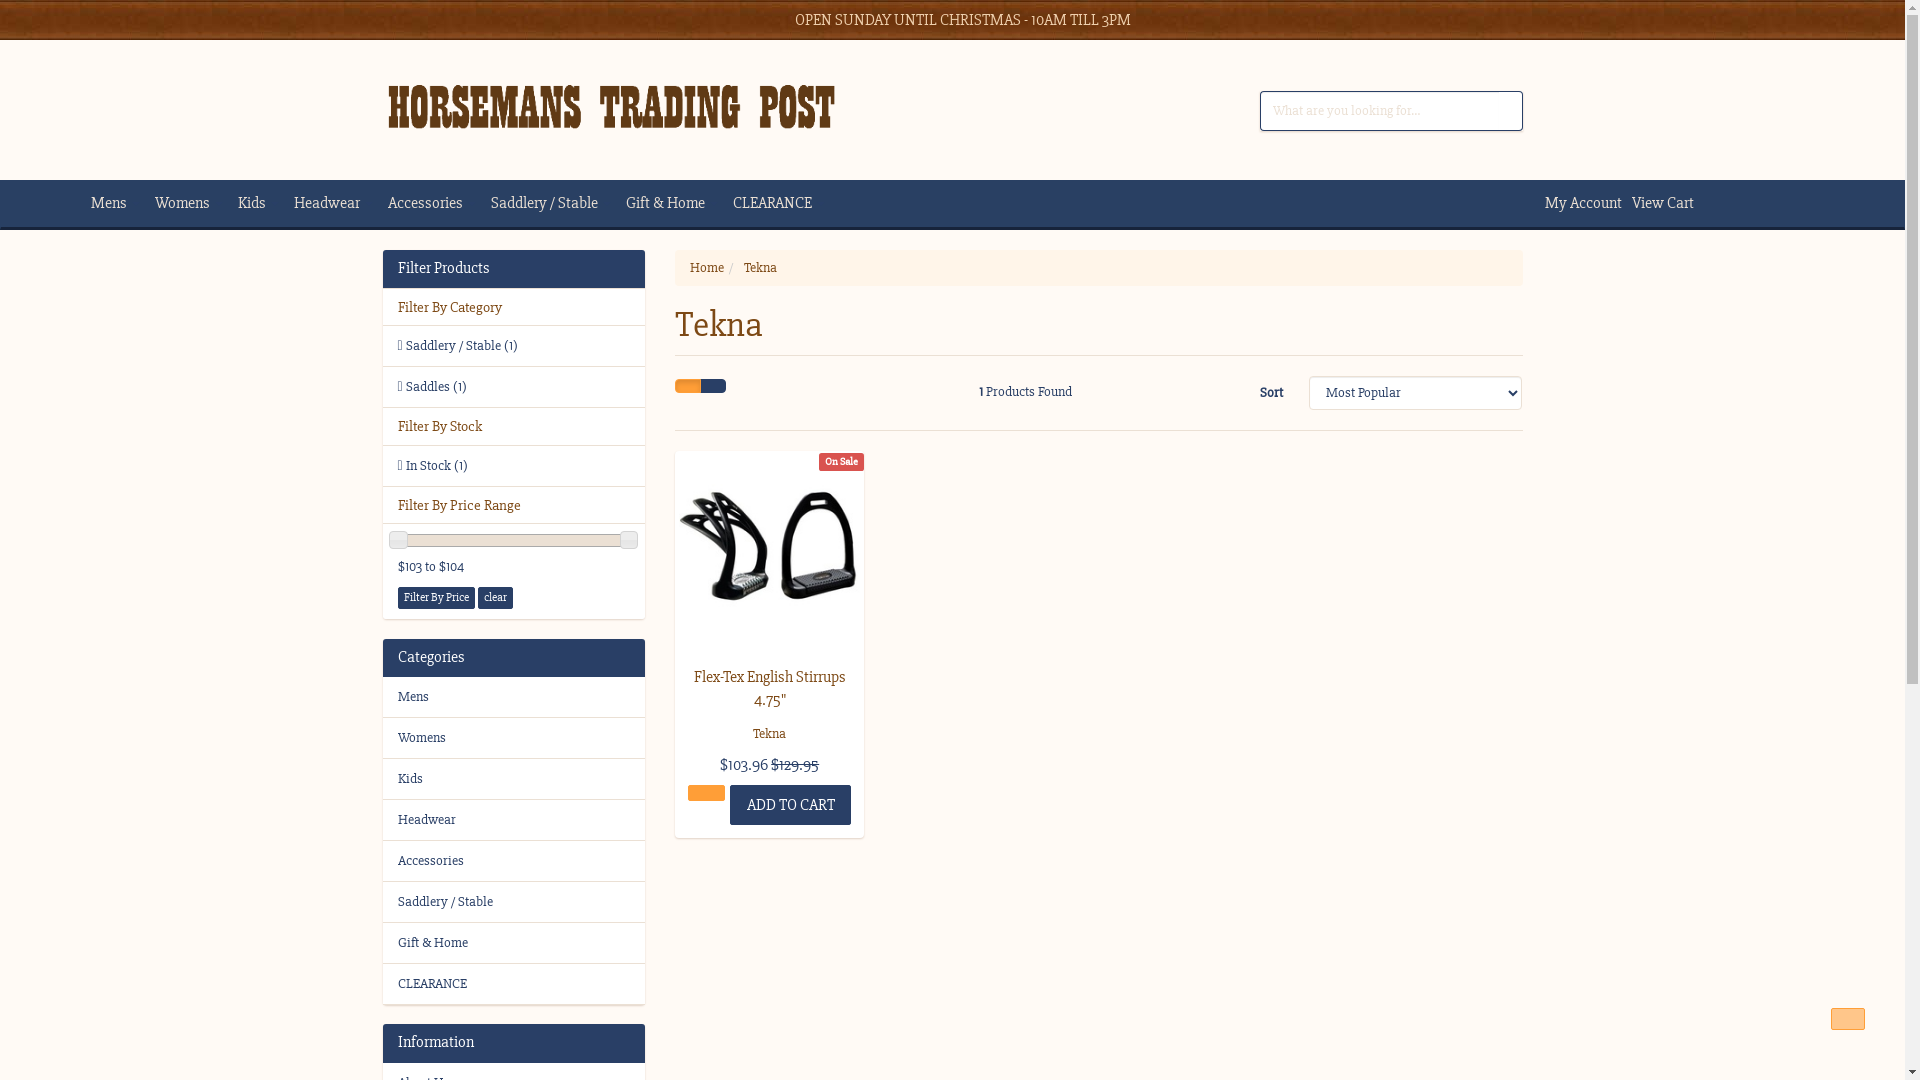 The height and width of the screenshot is (1080, 1920). Describe the element at coordinates (514, 943) in the screenshot. I see `Gift & Home` at that location.